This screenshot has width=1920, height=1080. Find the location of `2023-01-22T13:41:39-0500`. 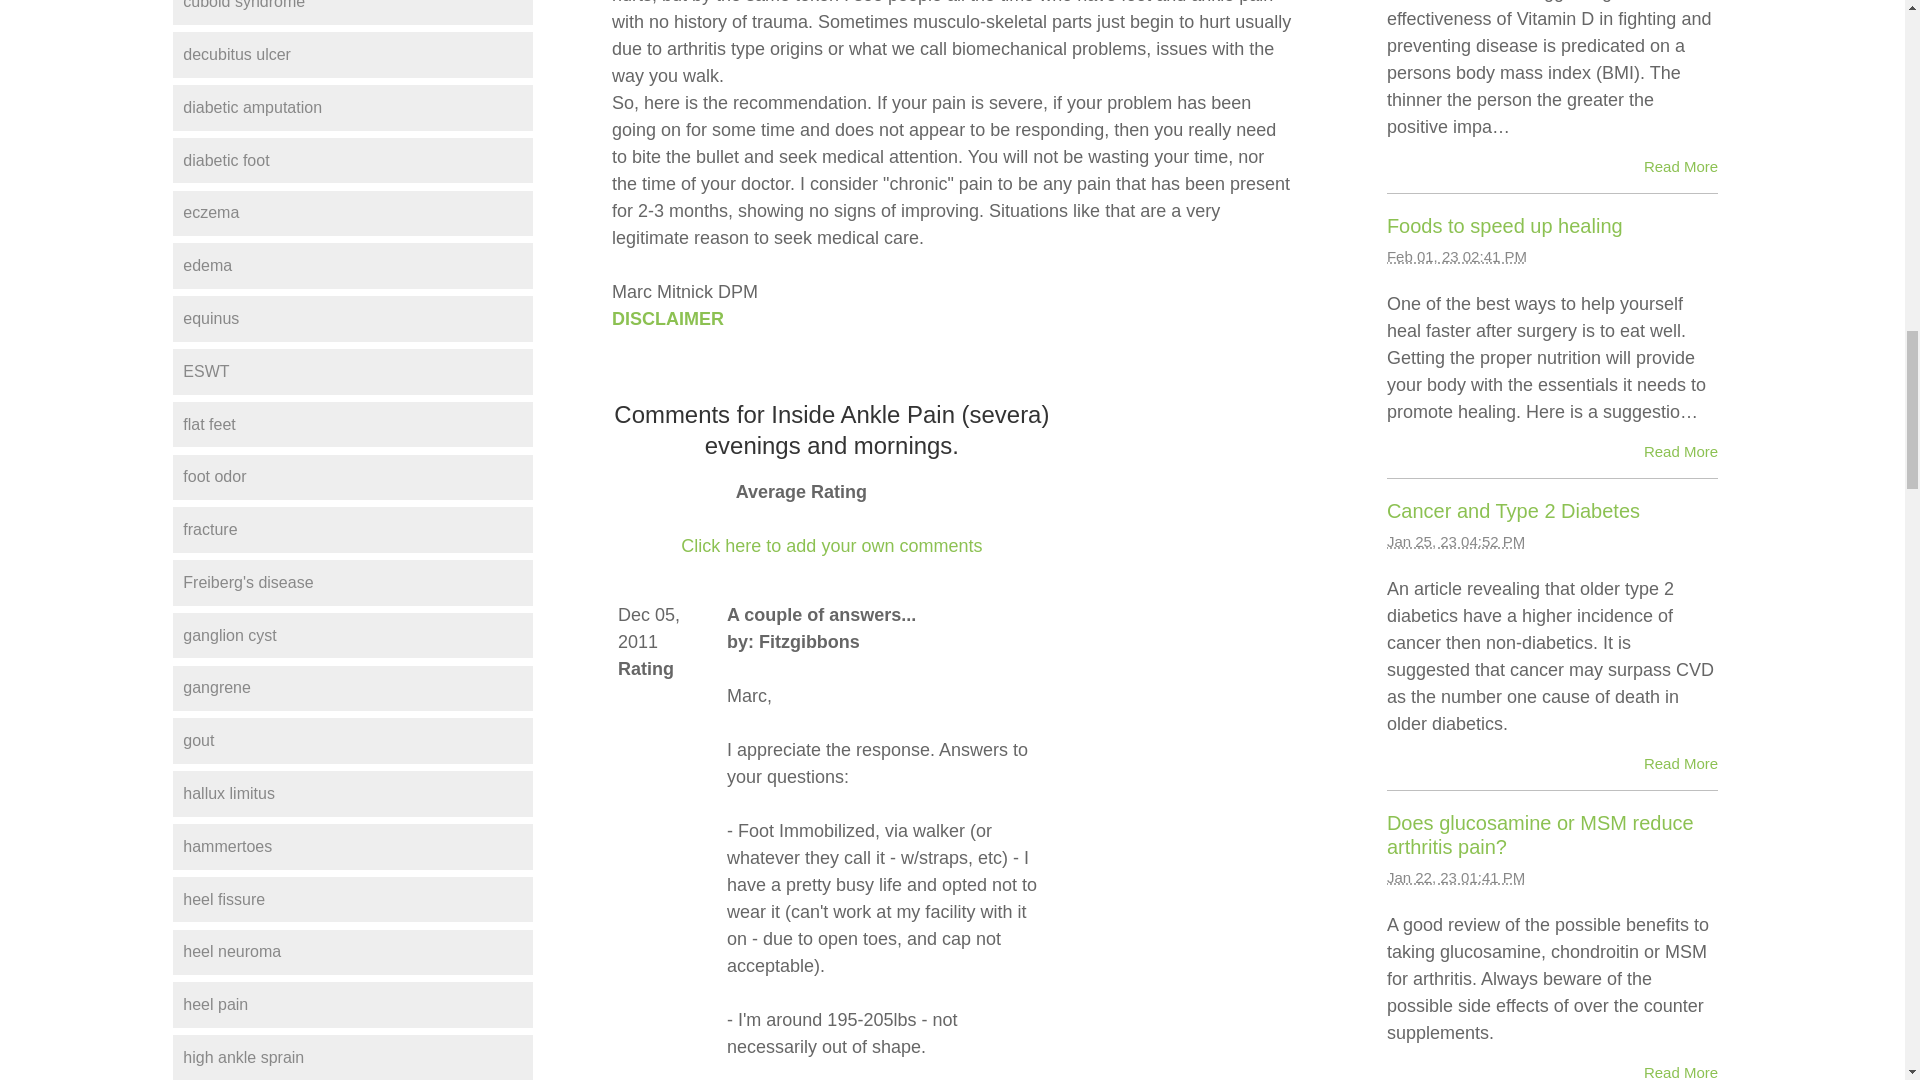

2023-01-22T13:41:39-0500 is located at coordinates (1455, 877).